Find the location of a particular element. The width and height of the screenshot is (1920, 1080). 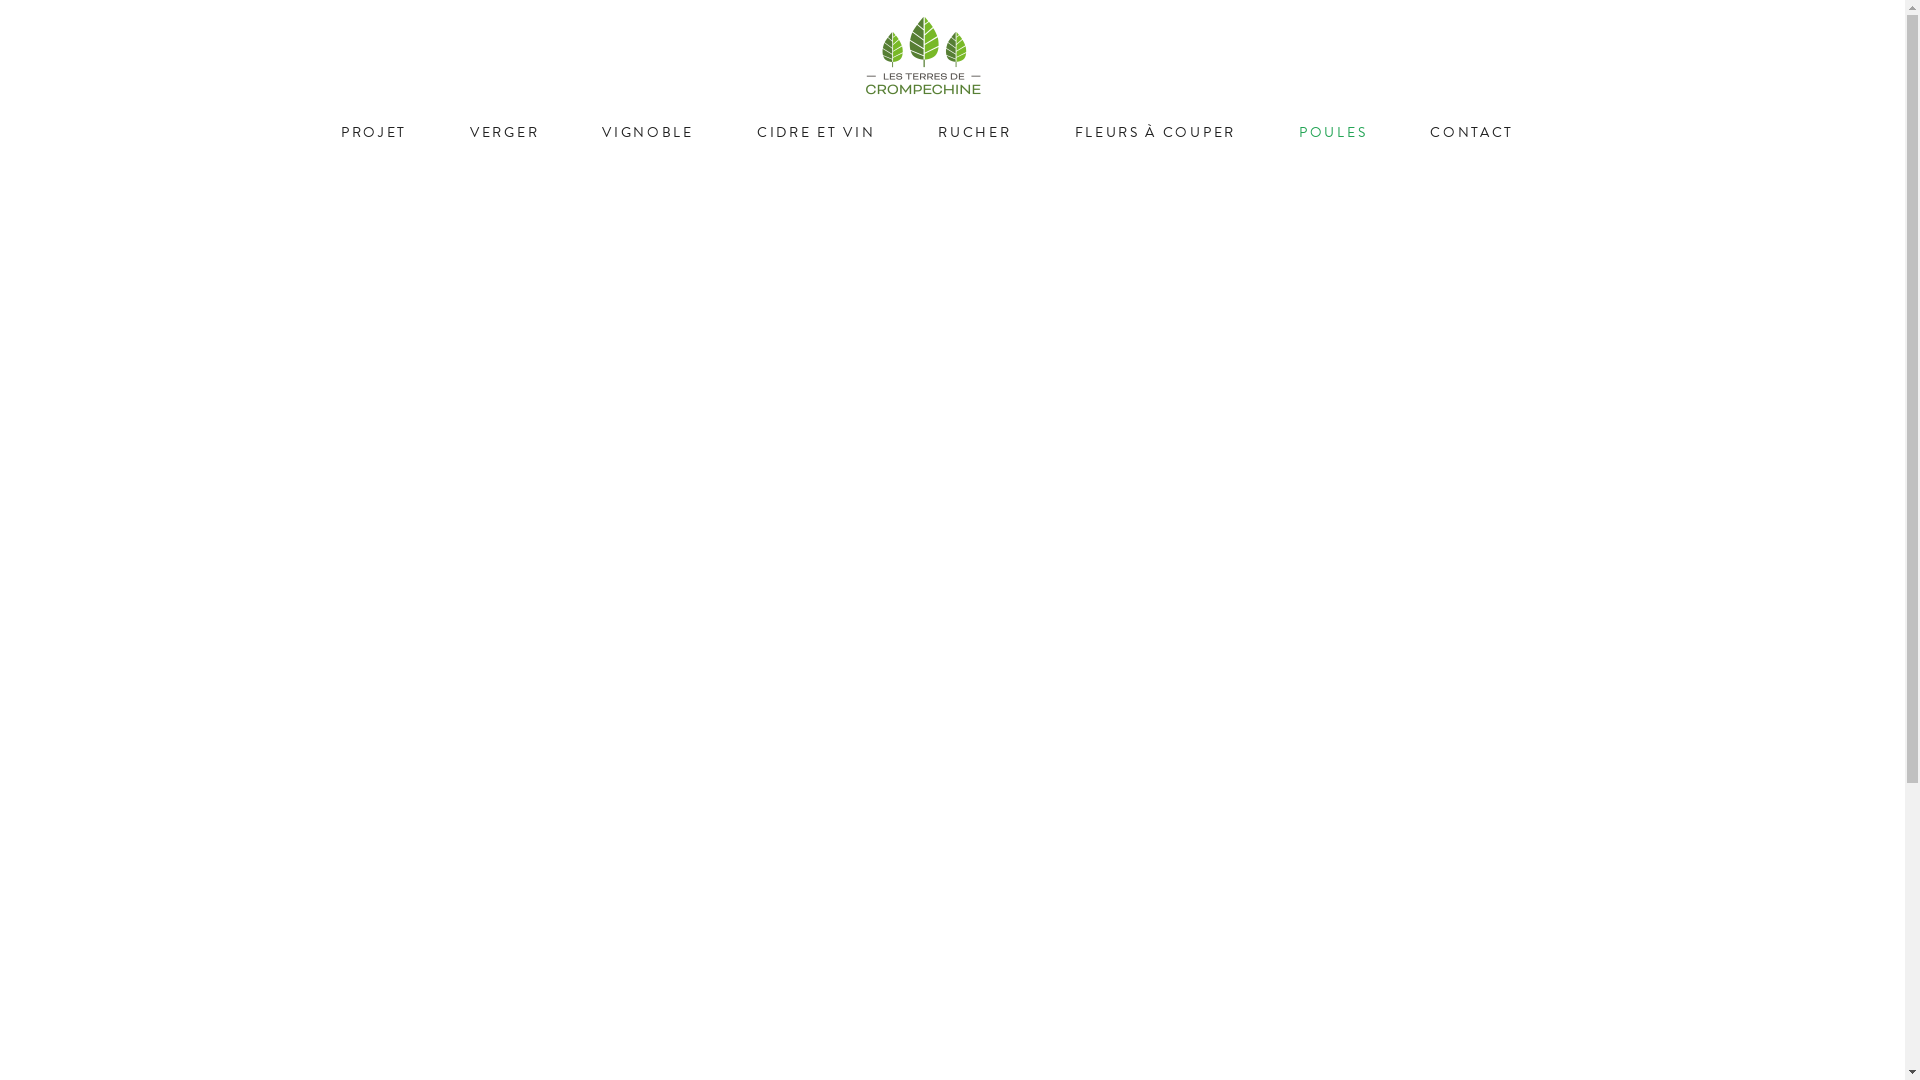

PROJET is located at coordinates (374, 133).